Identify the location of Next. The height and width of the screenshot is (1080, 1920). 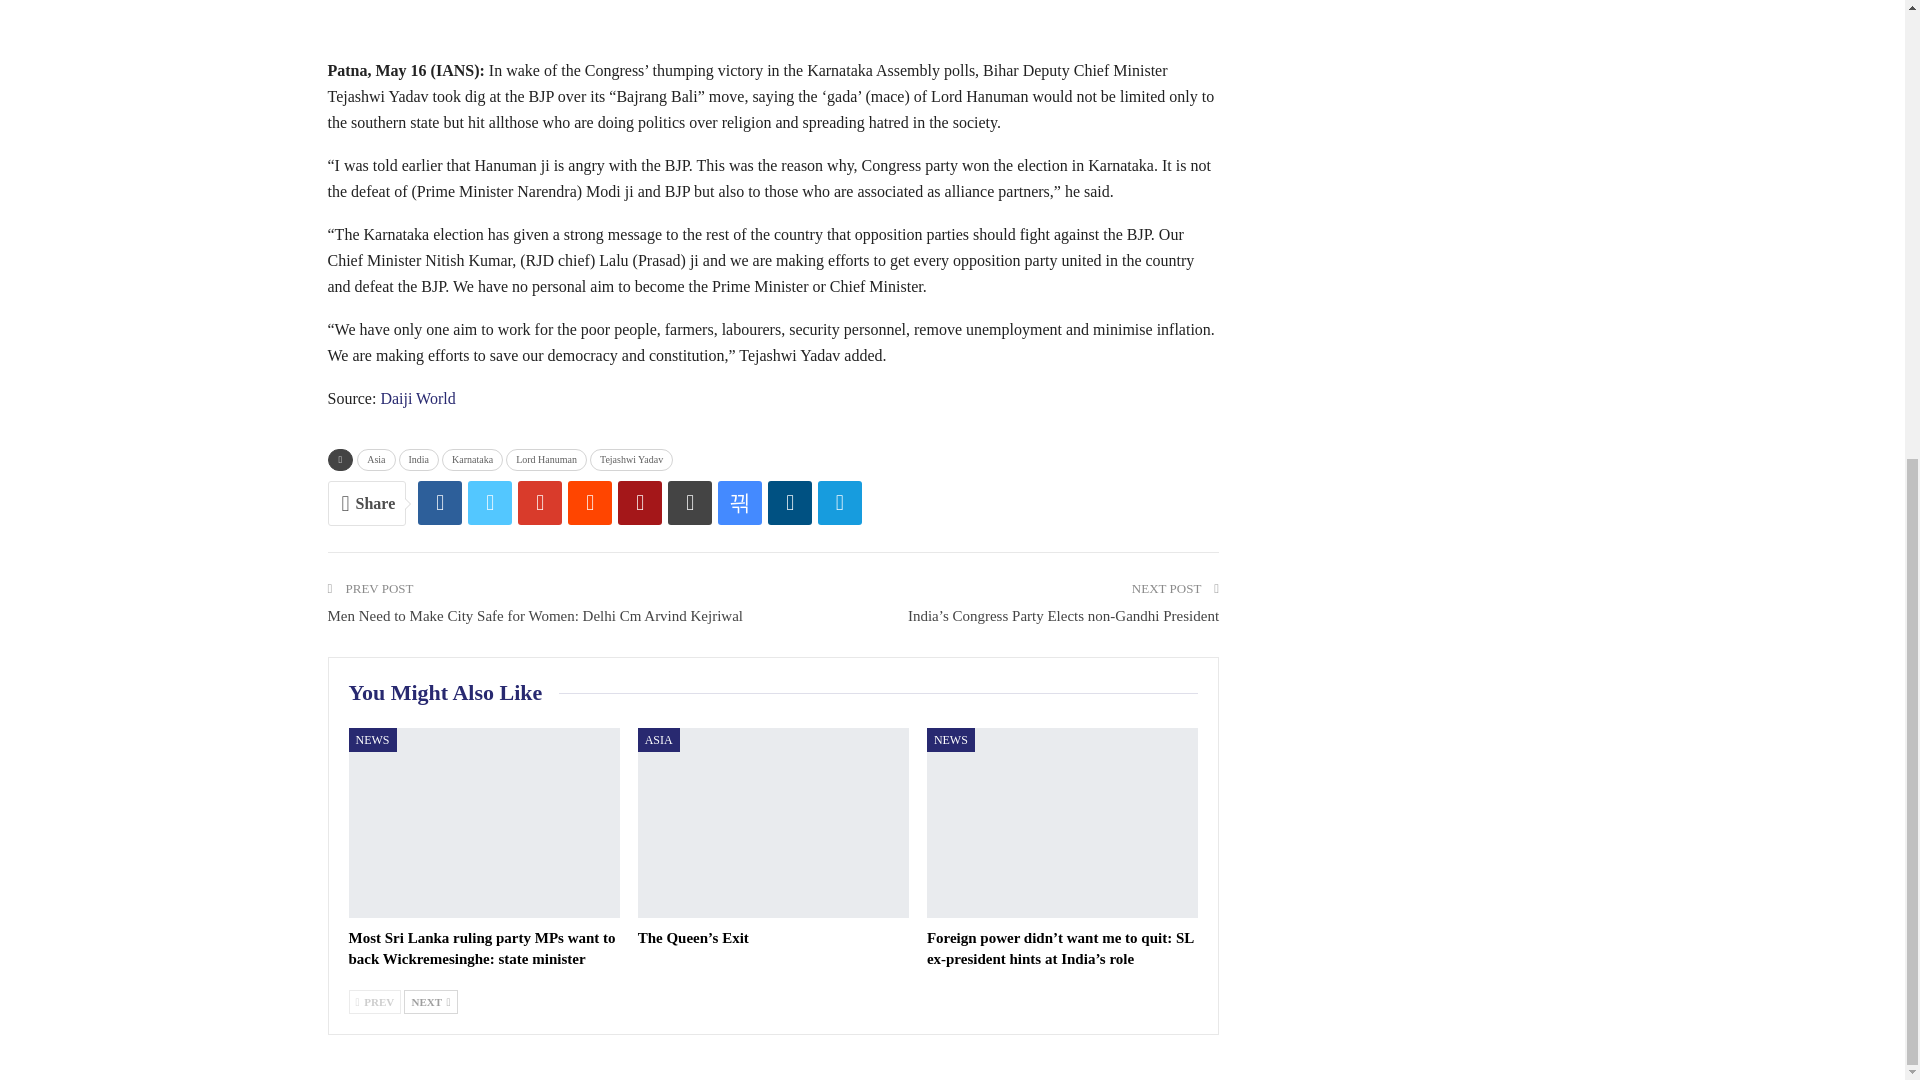
(430, 1002).